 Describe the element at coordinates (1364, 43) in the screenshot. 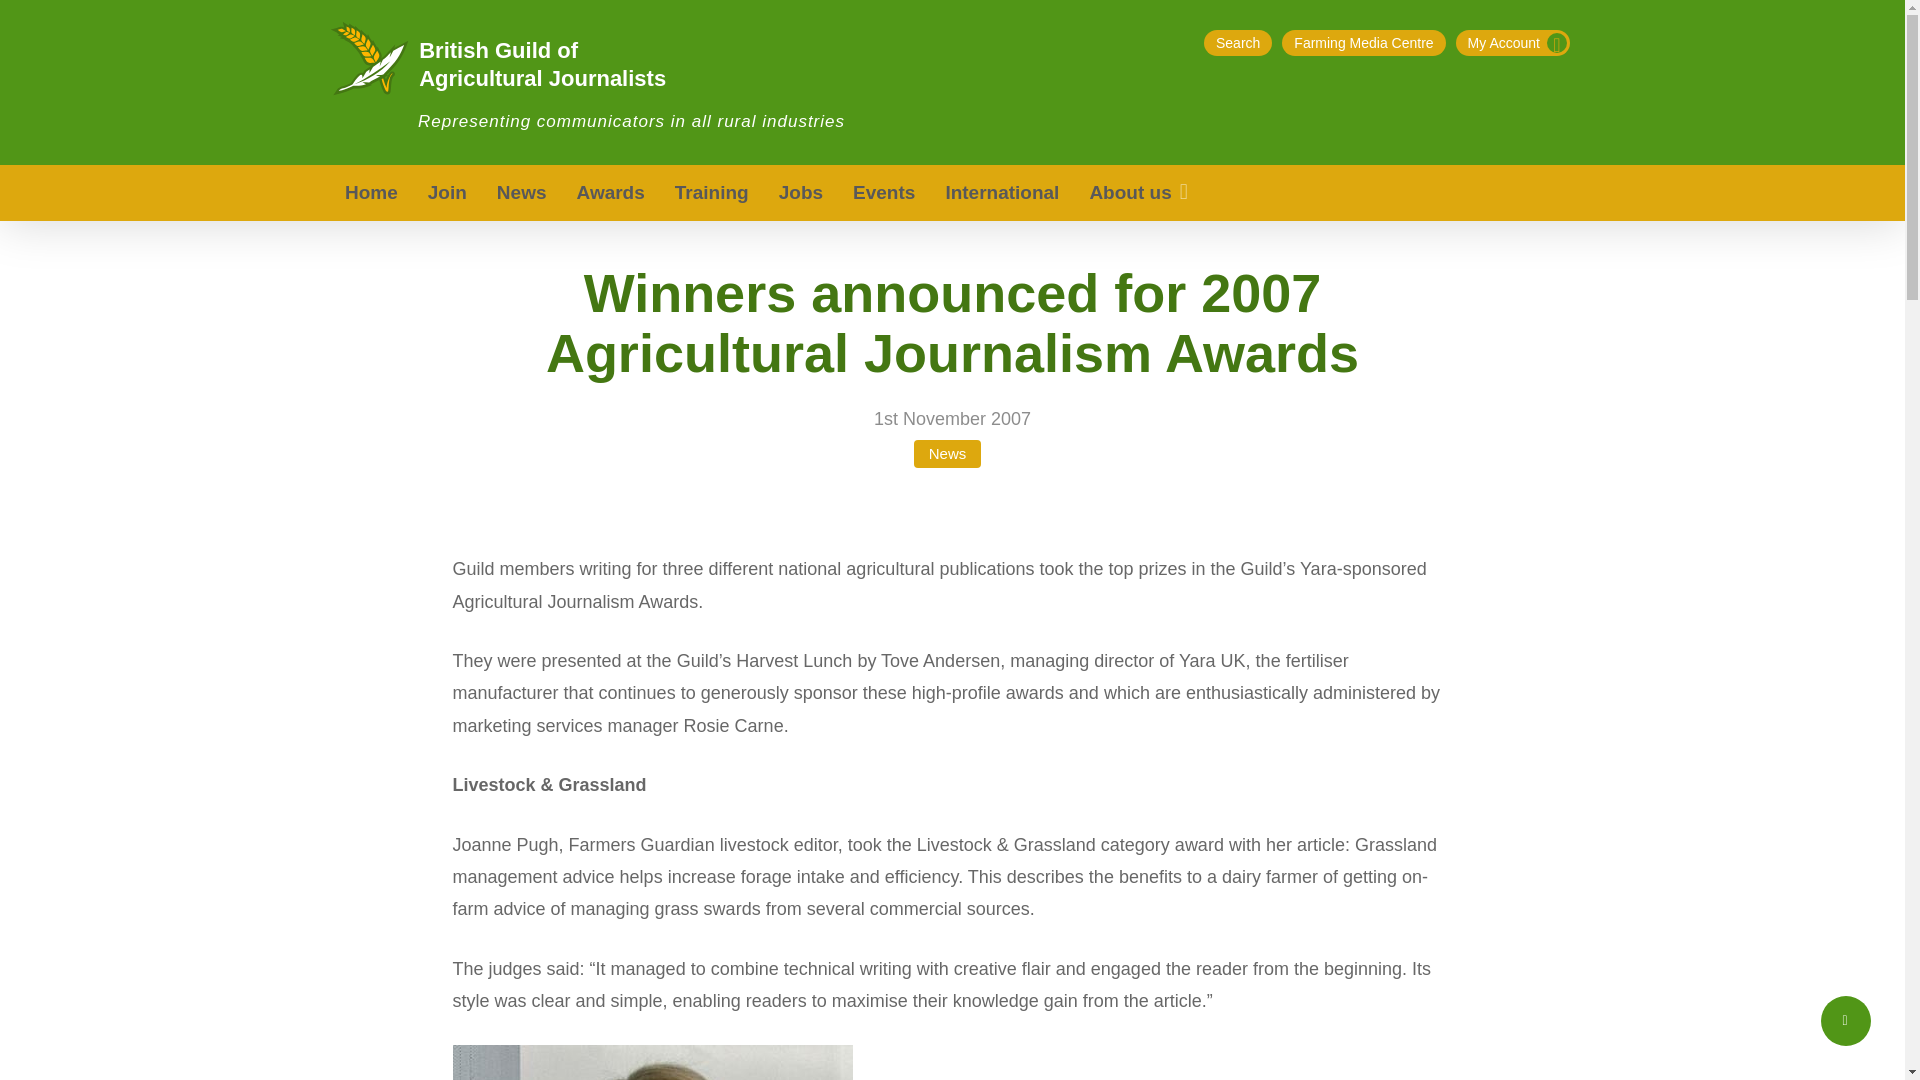

I see `Farming Media Centre` at that location.